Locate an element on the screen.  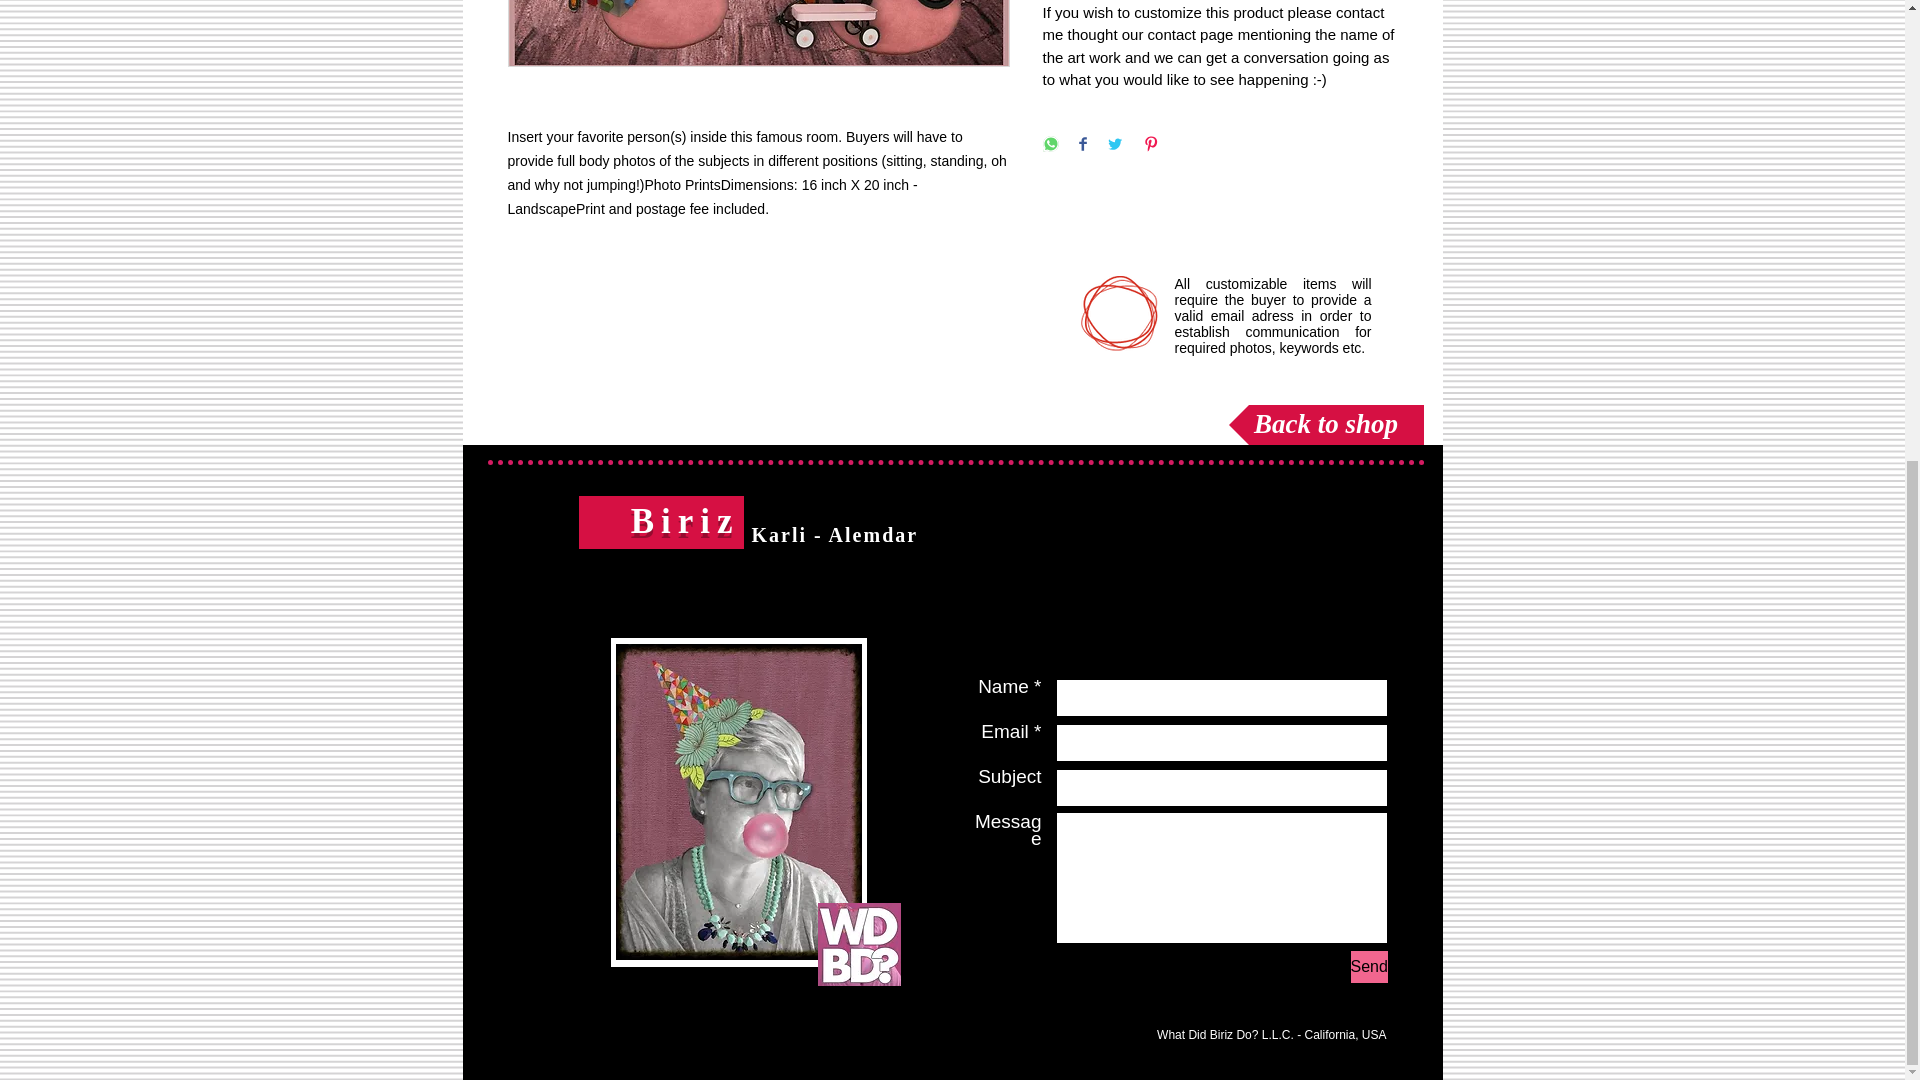
Back to shop is located at coordinates (1325, 424).